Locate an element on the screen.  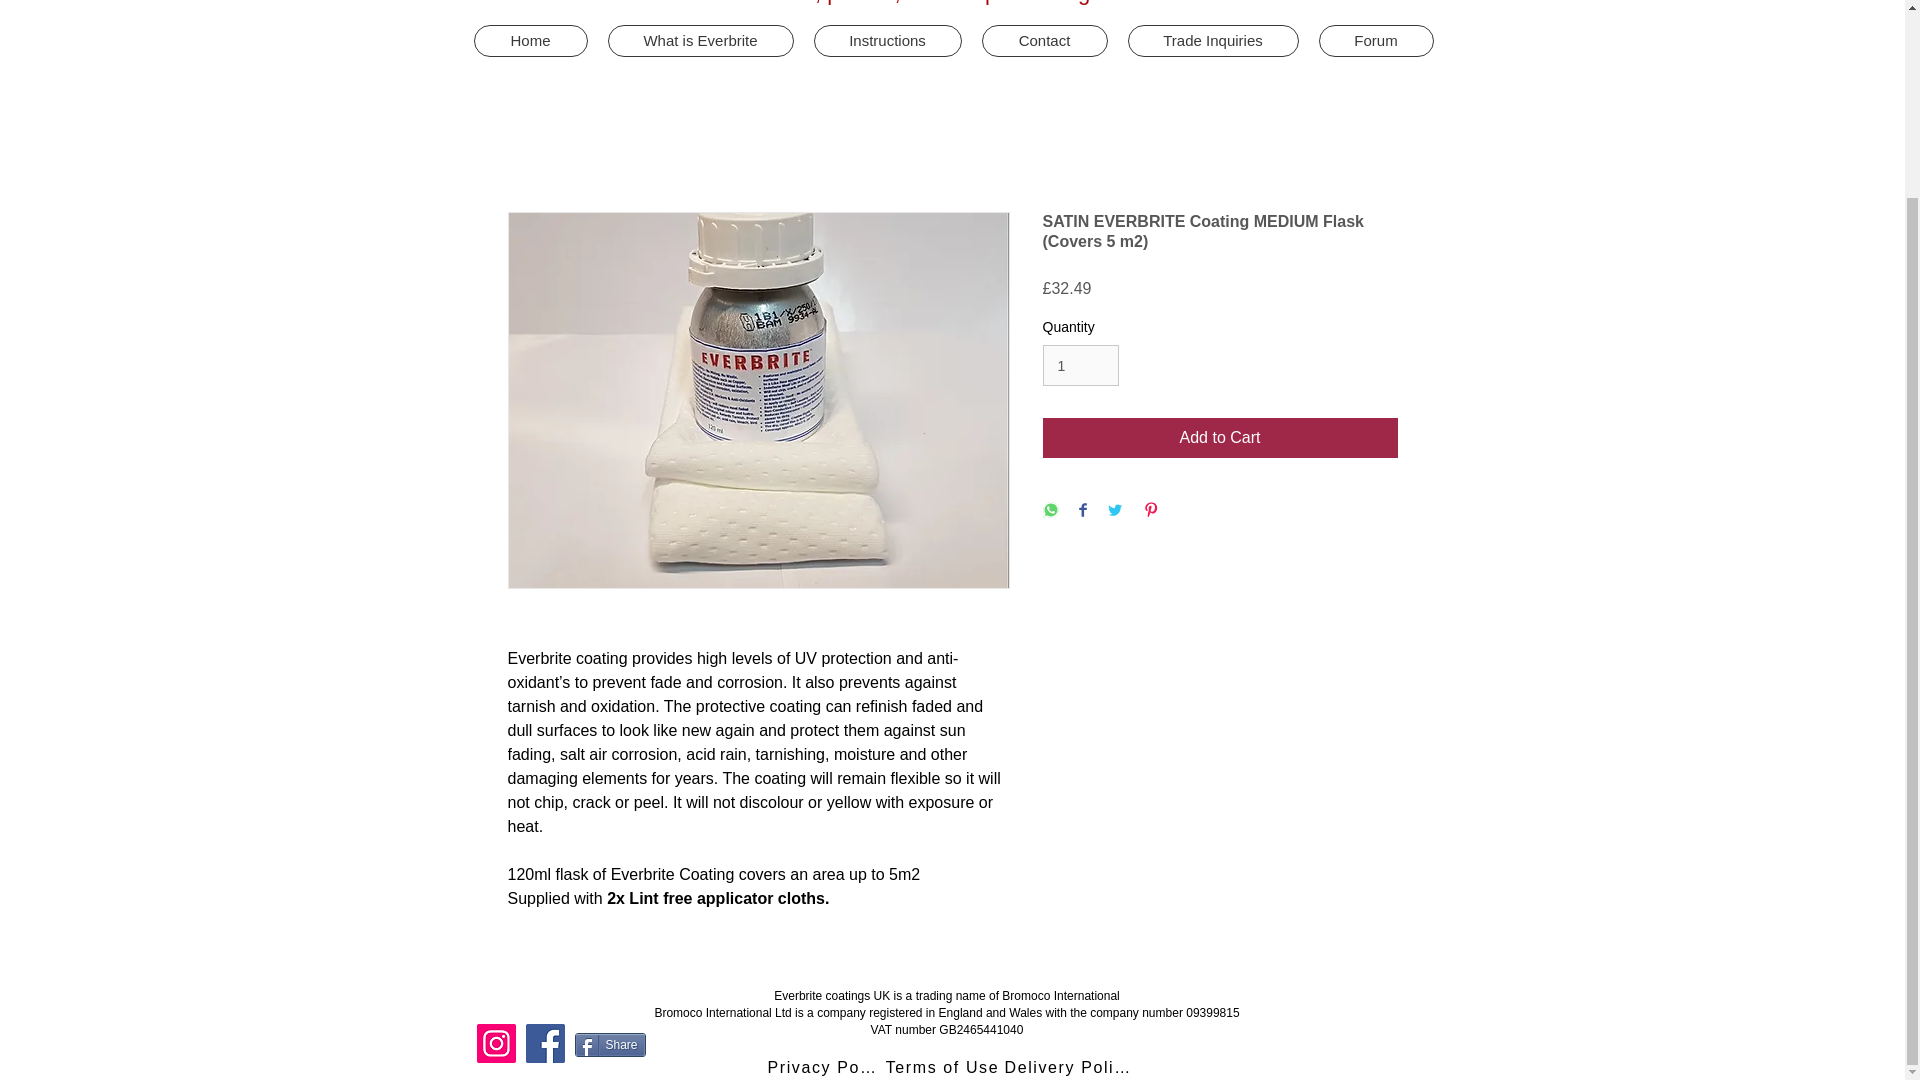
Instructions is located at coordinates (888, 40).